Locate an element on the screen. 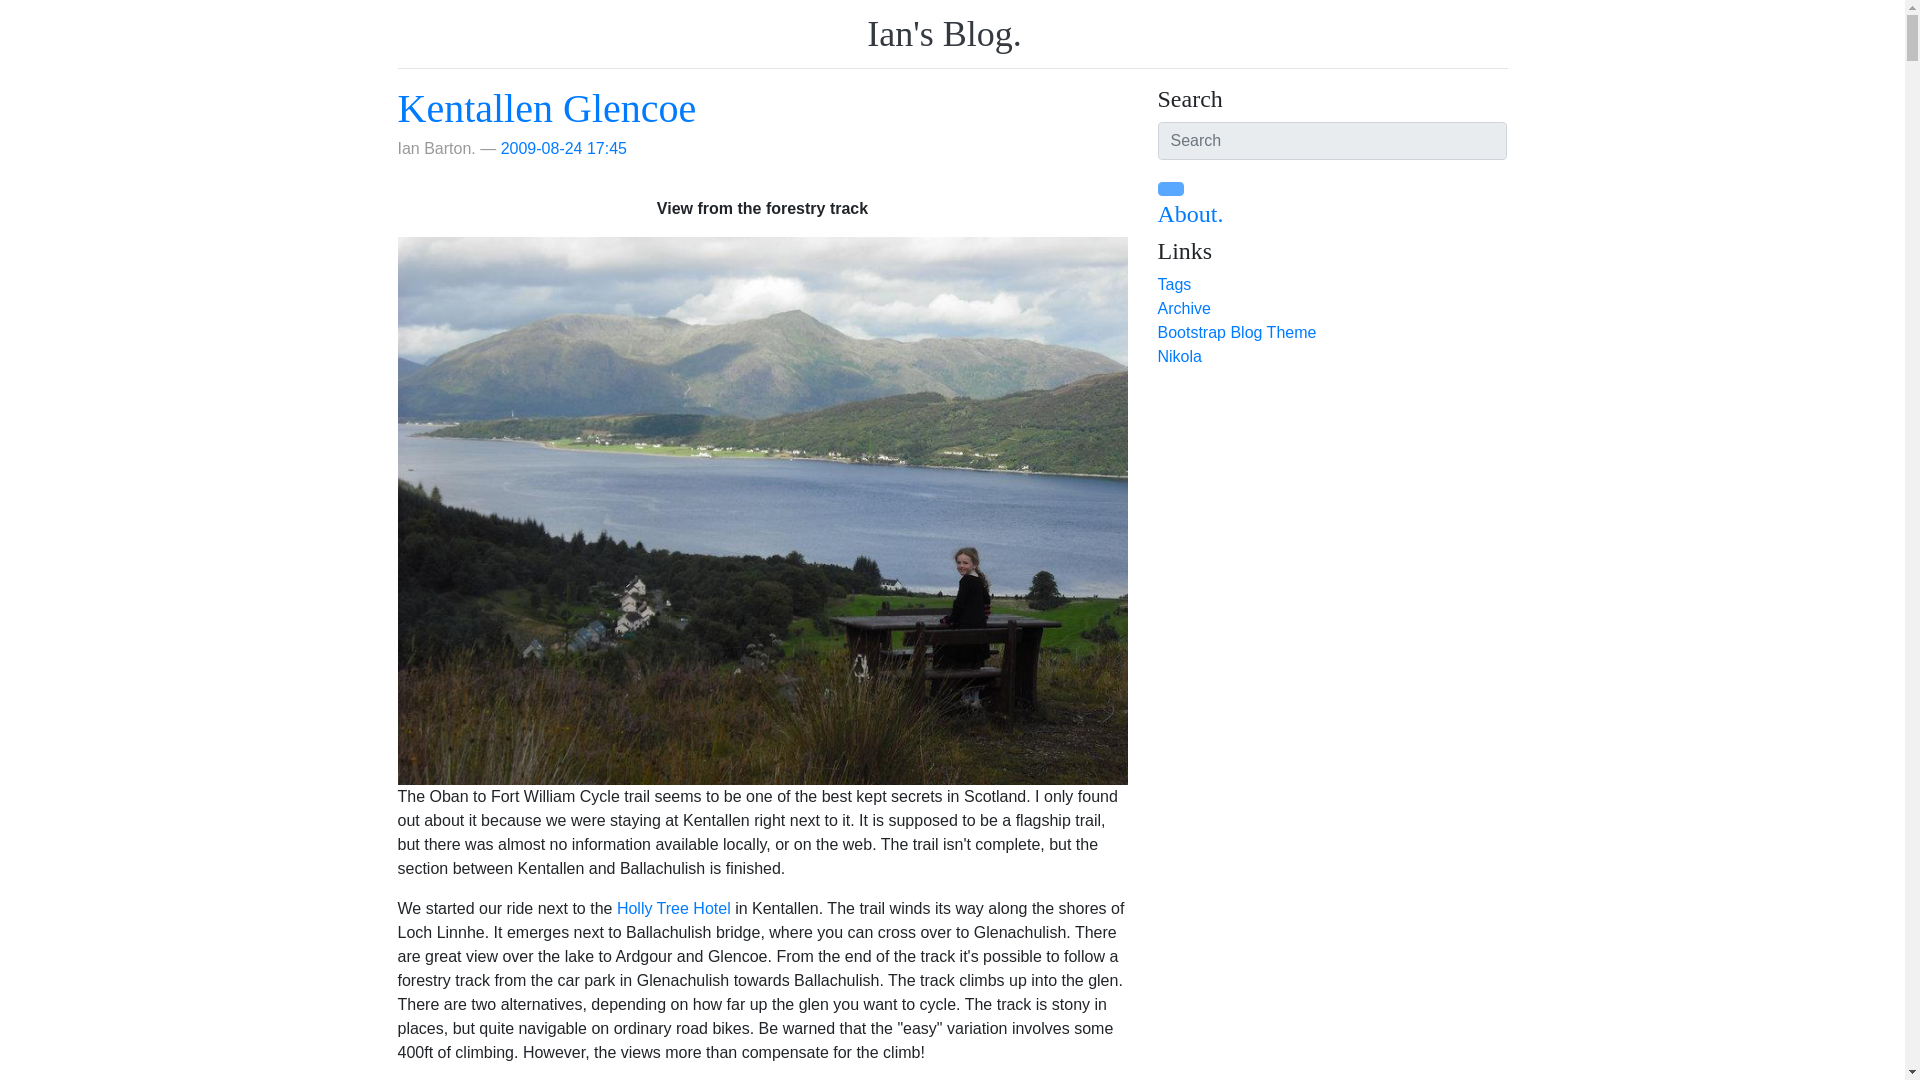 The width and height of the screenshot is (1920, 1080). 2009-08-24 17:45 is located at coordinates (564, 148).